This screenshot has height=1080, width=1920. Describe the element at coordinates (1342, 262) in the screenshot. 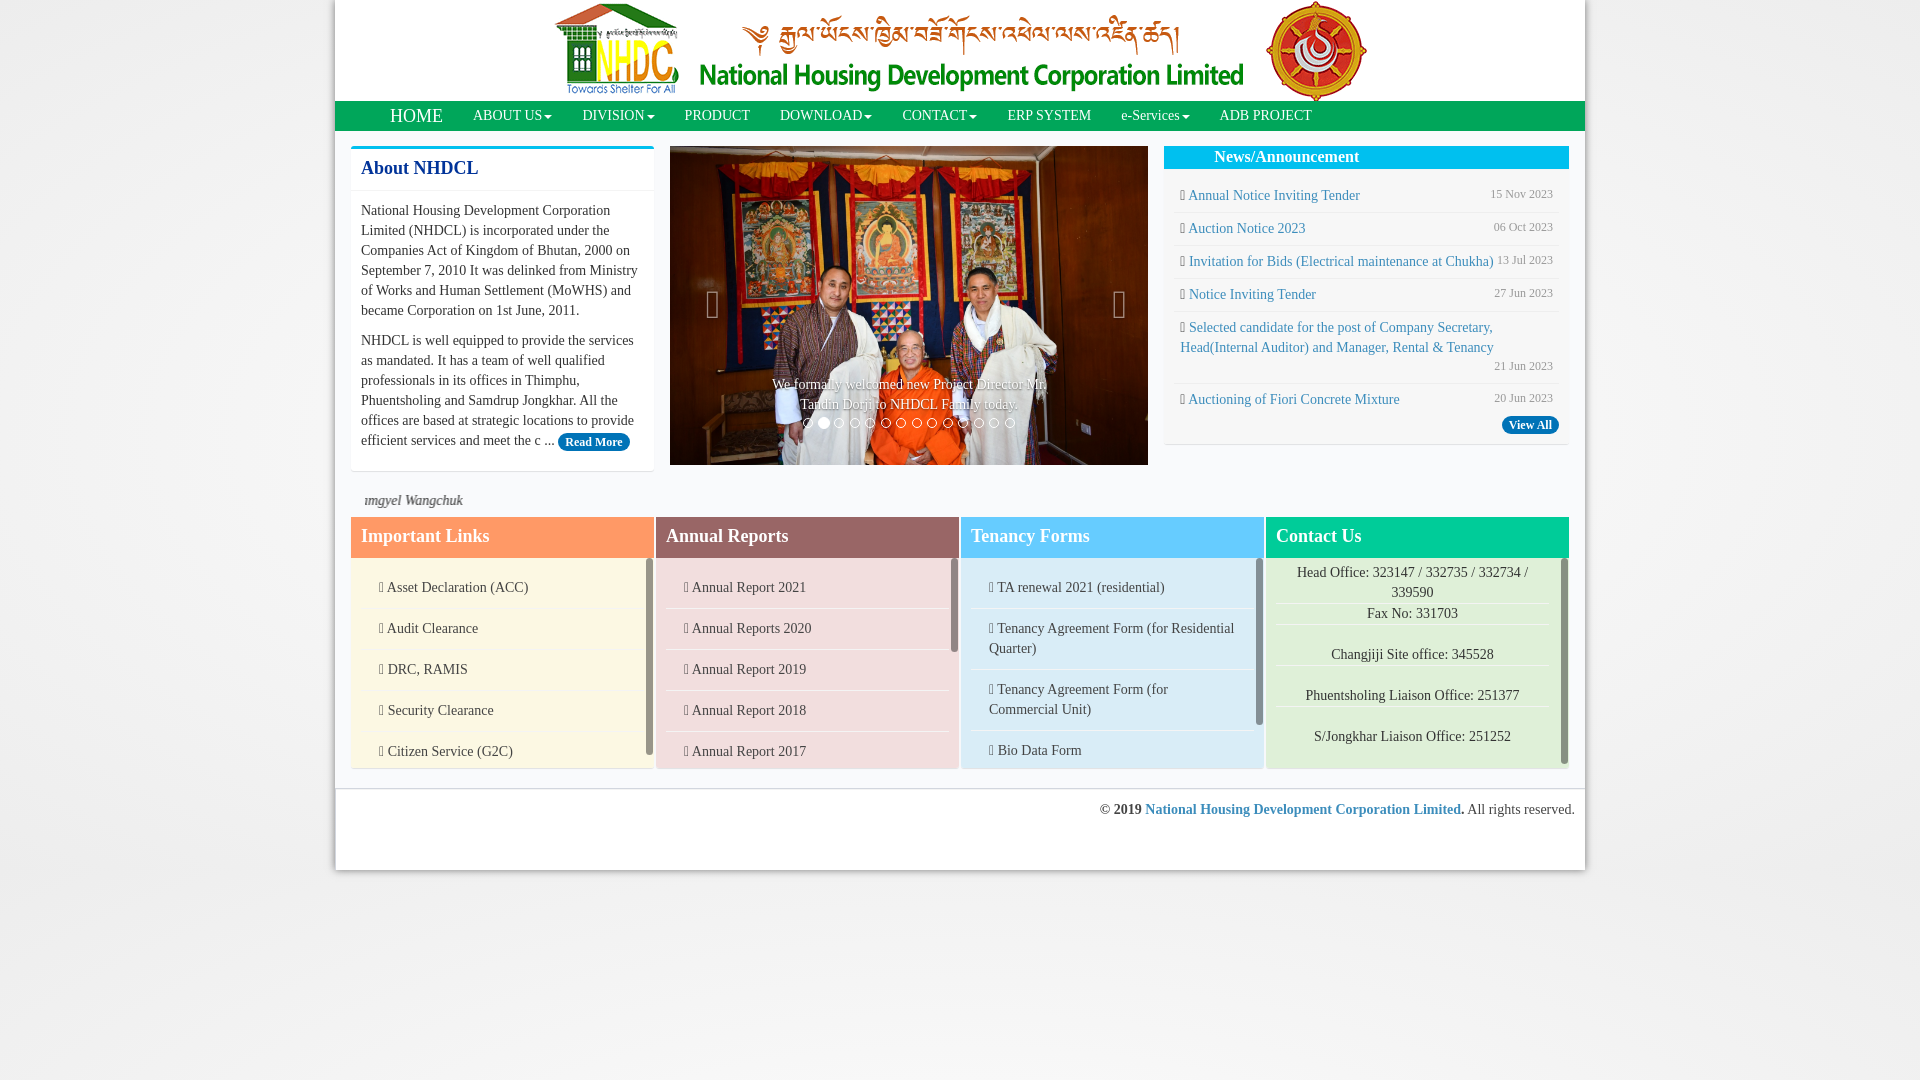

I see `Invitation for Bids (Electrical maintenance at Chukha)` at that location.